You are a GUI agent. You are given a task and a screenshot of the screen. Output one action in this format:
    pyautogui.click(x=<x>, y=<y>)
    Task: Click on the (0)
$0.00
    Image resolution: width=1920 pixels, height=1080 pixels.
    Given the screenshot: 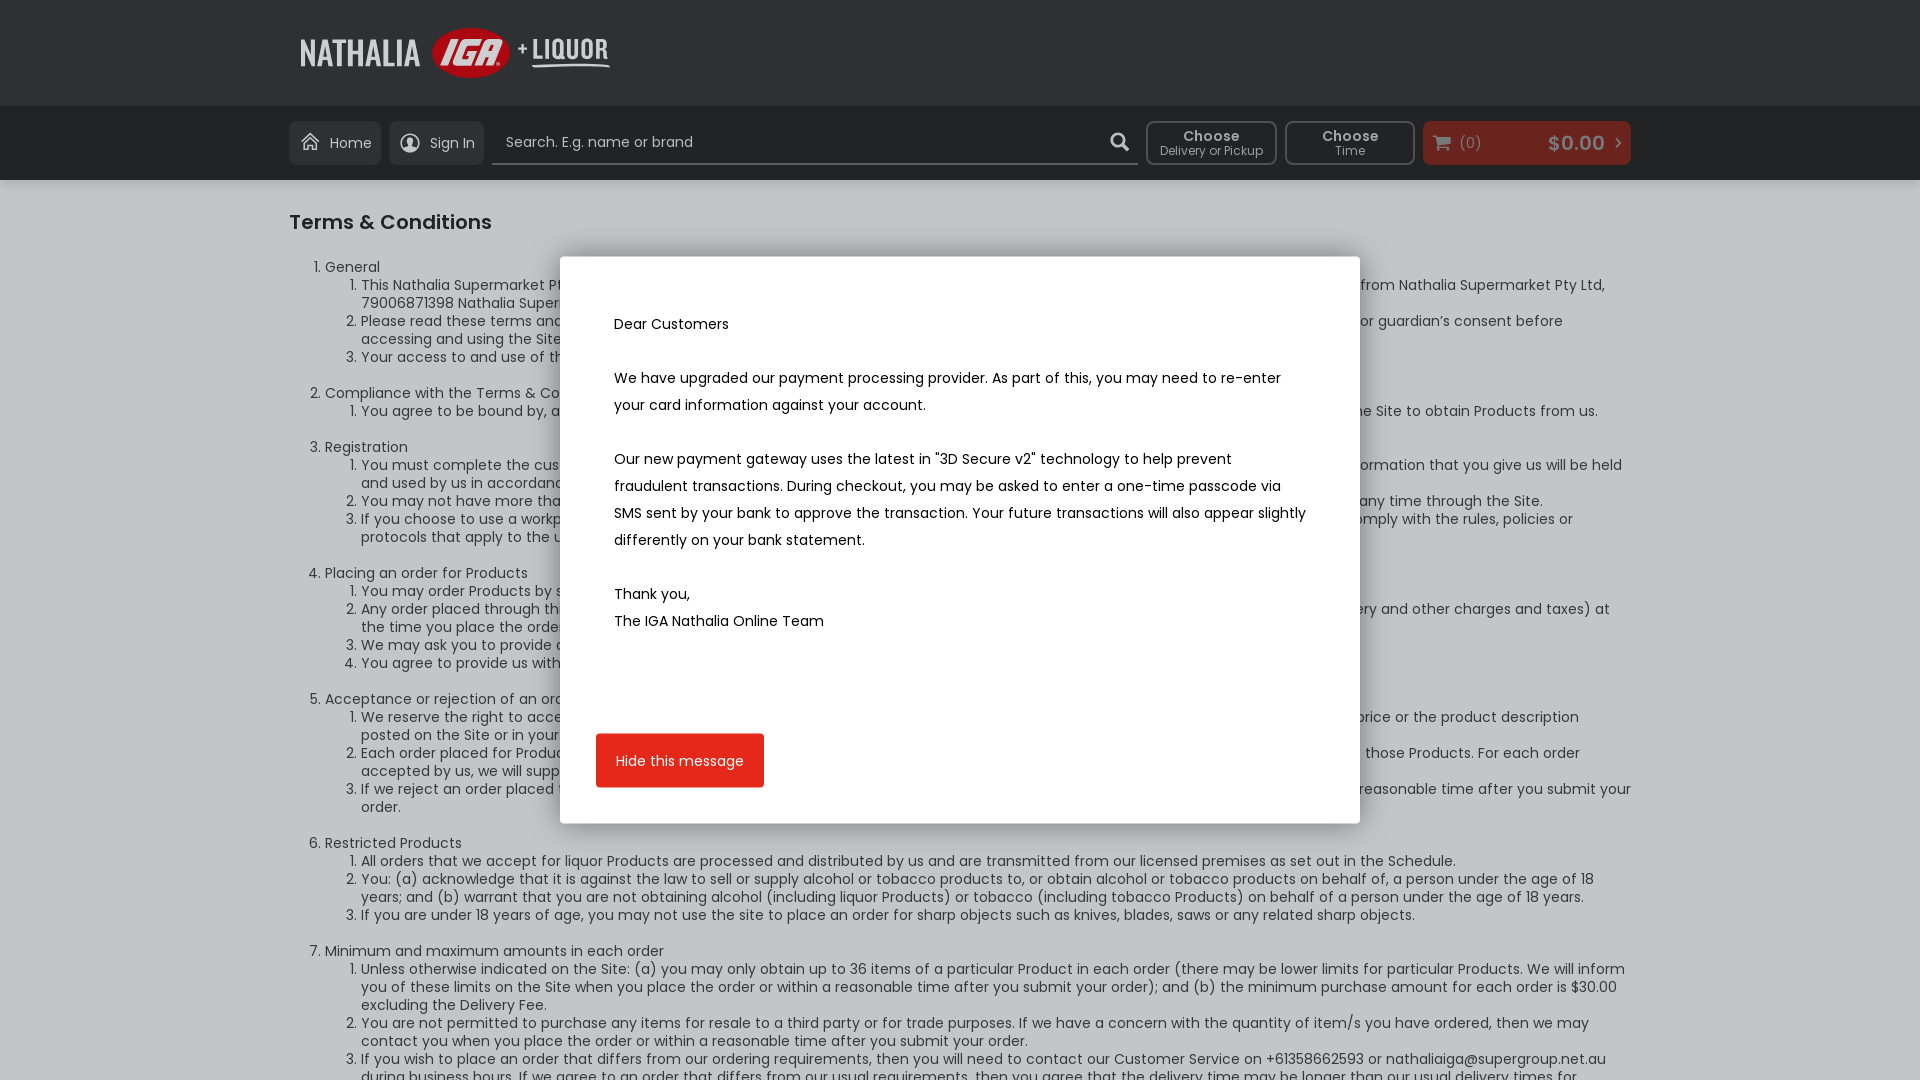 What is the action you would take?
    pyautogui.click(x=1527, y=143)
    